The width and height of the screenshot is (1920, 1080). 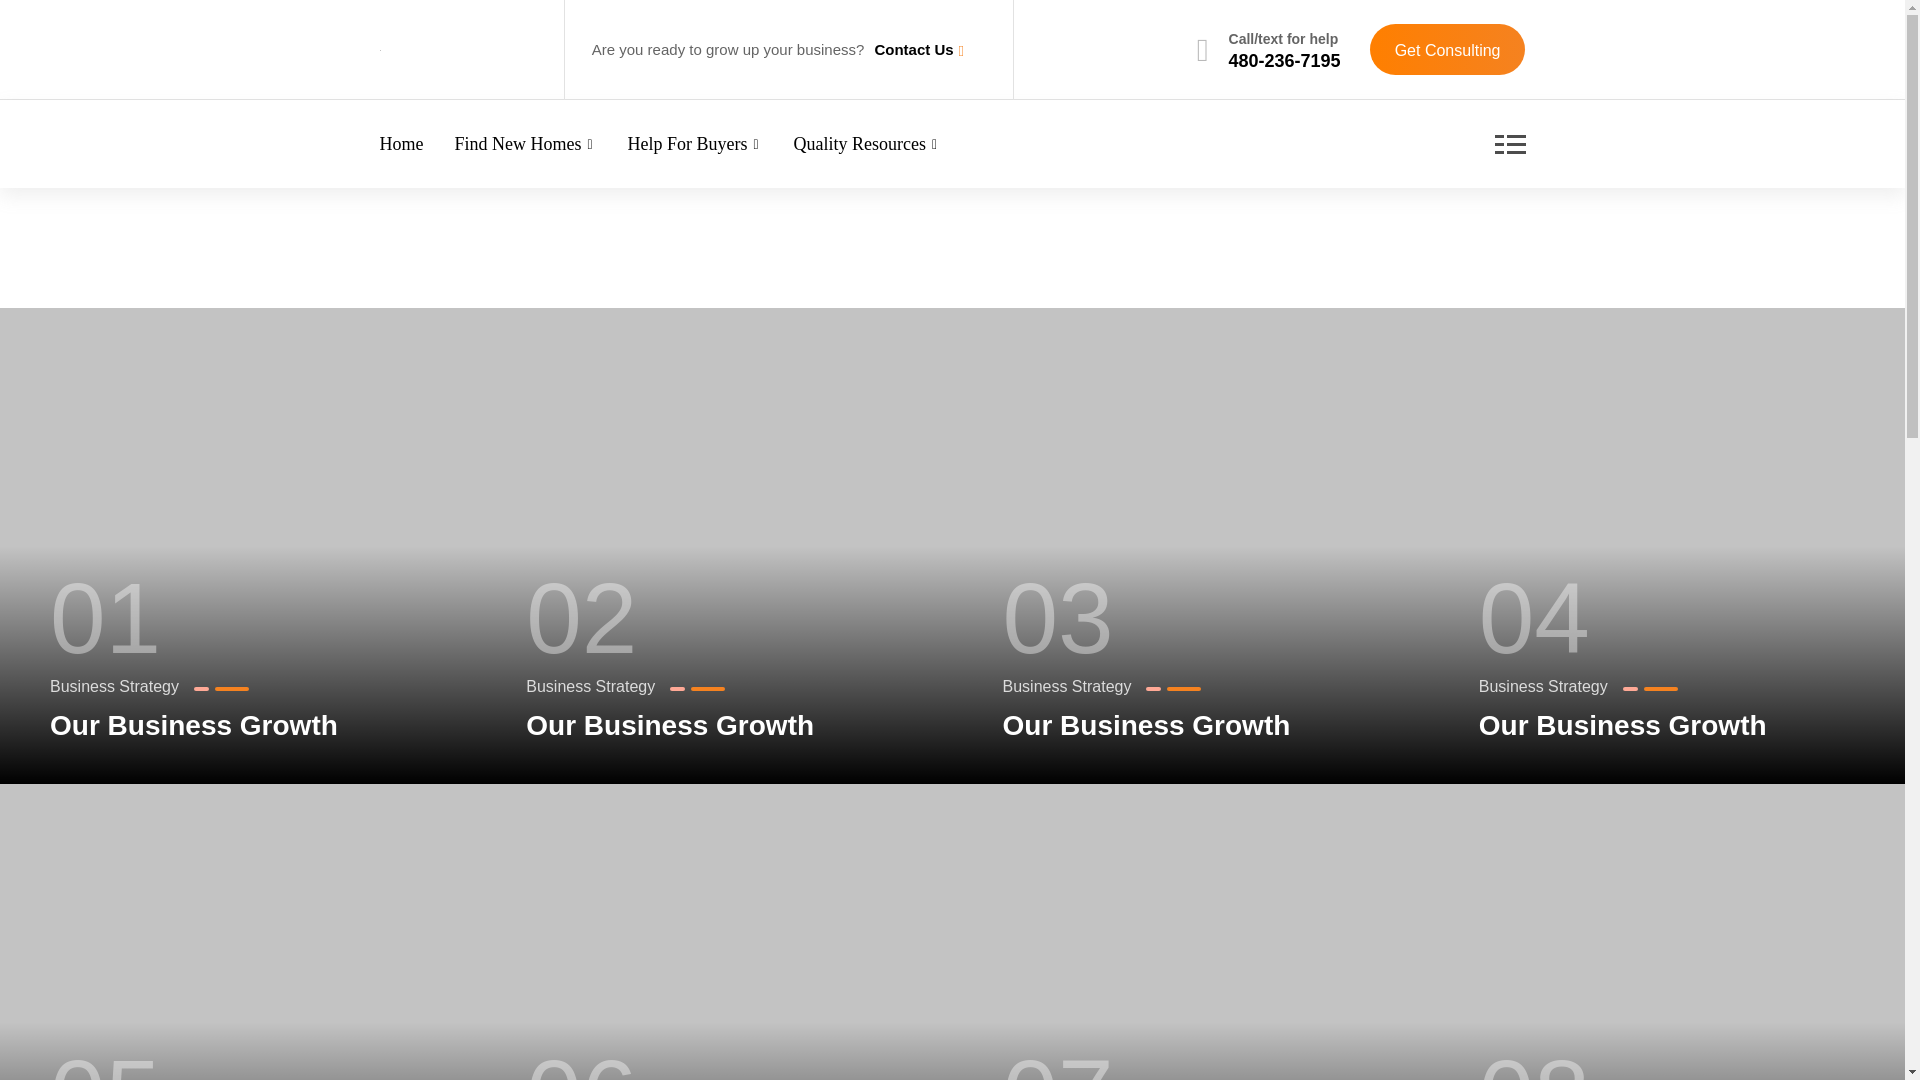 I want to click on 480-236-7195, so click(x=1284, y=60).